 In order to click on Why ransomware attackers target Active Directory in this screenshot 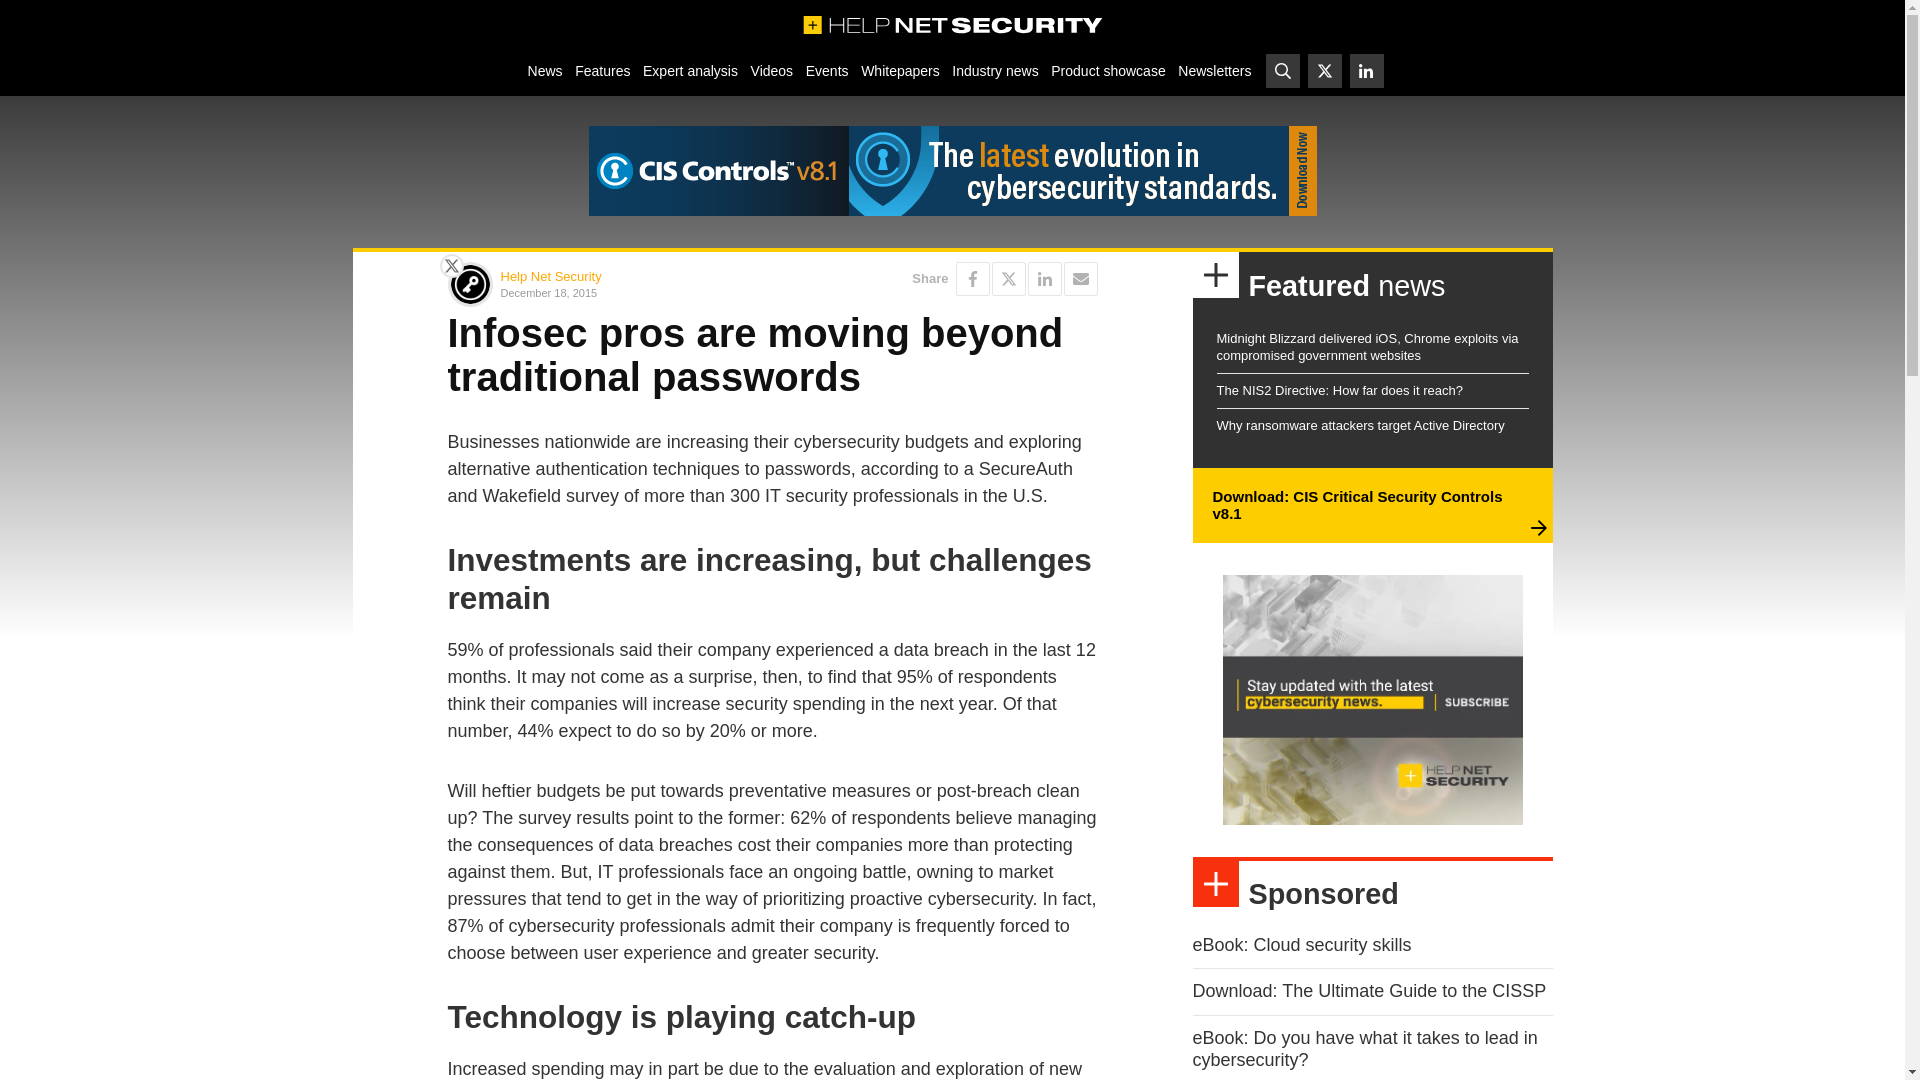, I will do `click(1359, 425)`.